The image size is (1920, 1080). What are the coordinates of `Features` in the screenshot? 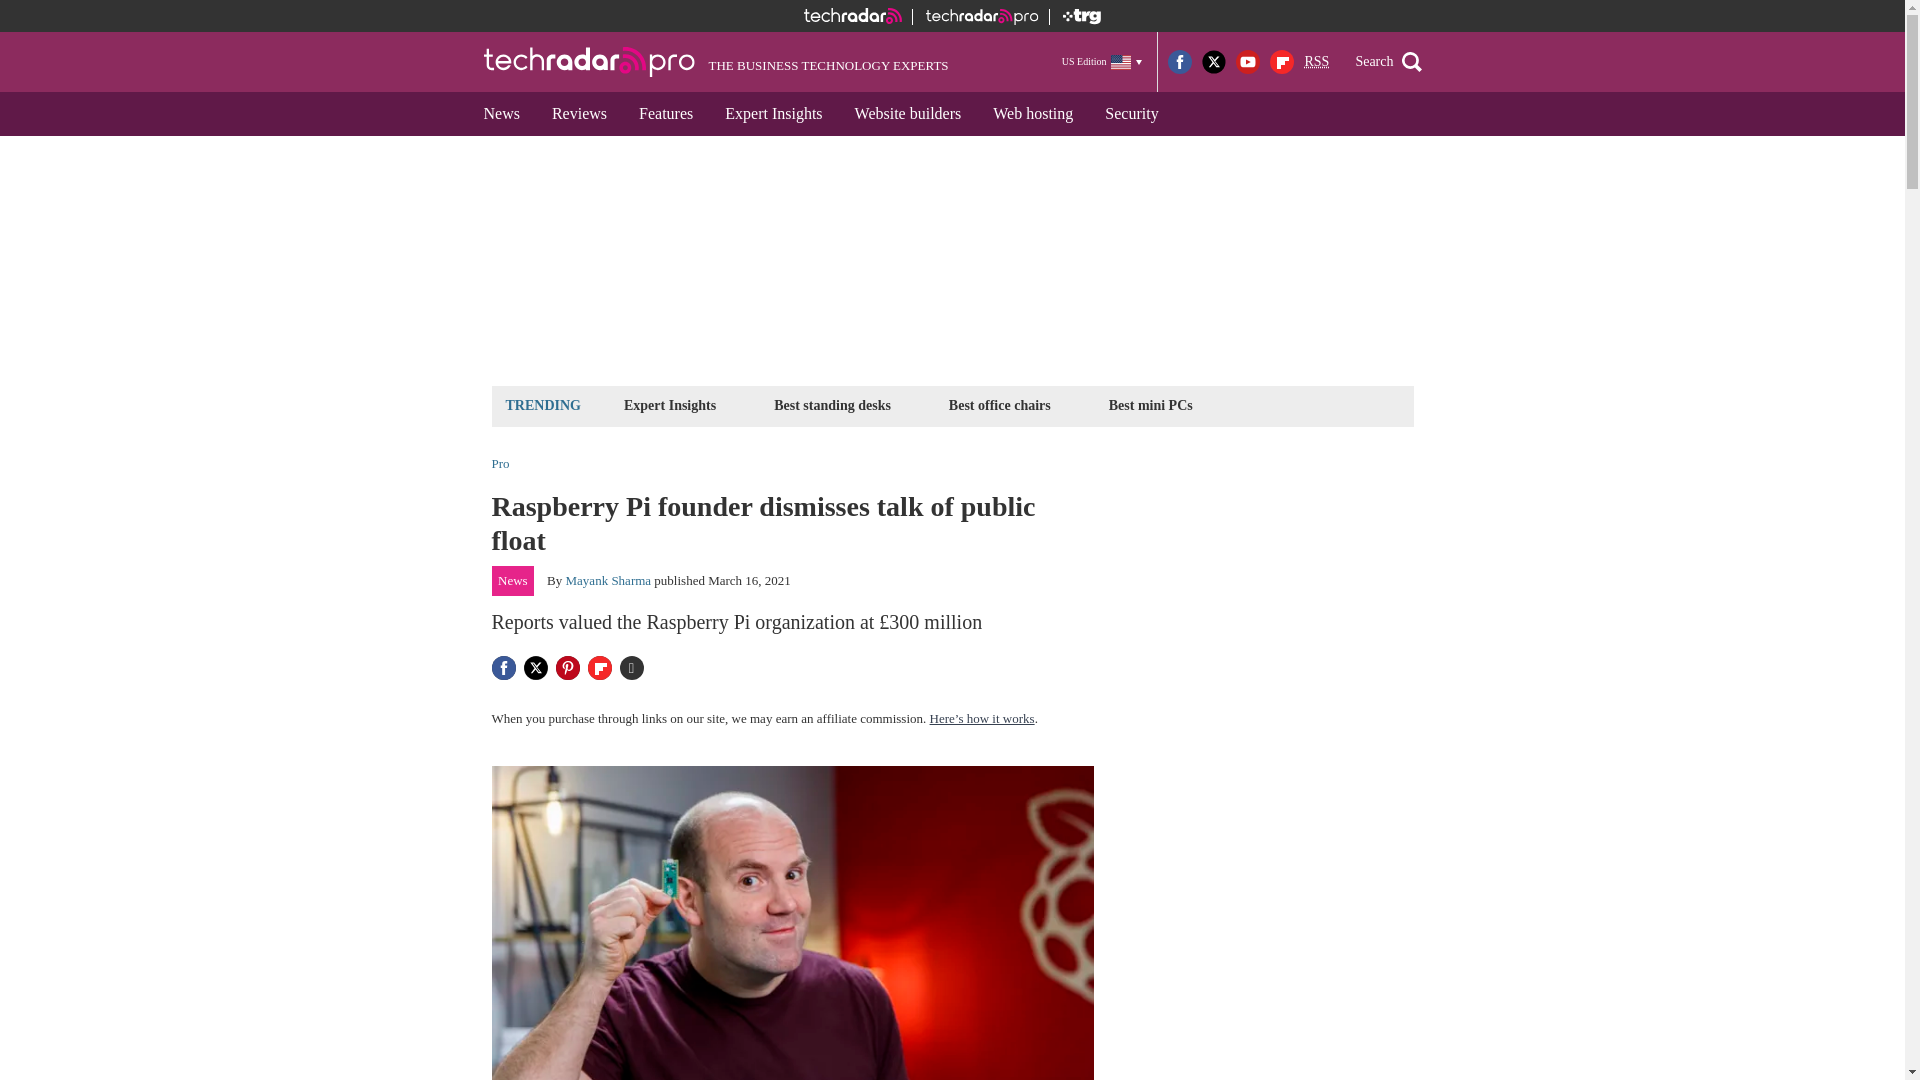 It's located at (665, 114).